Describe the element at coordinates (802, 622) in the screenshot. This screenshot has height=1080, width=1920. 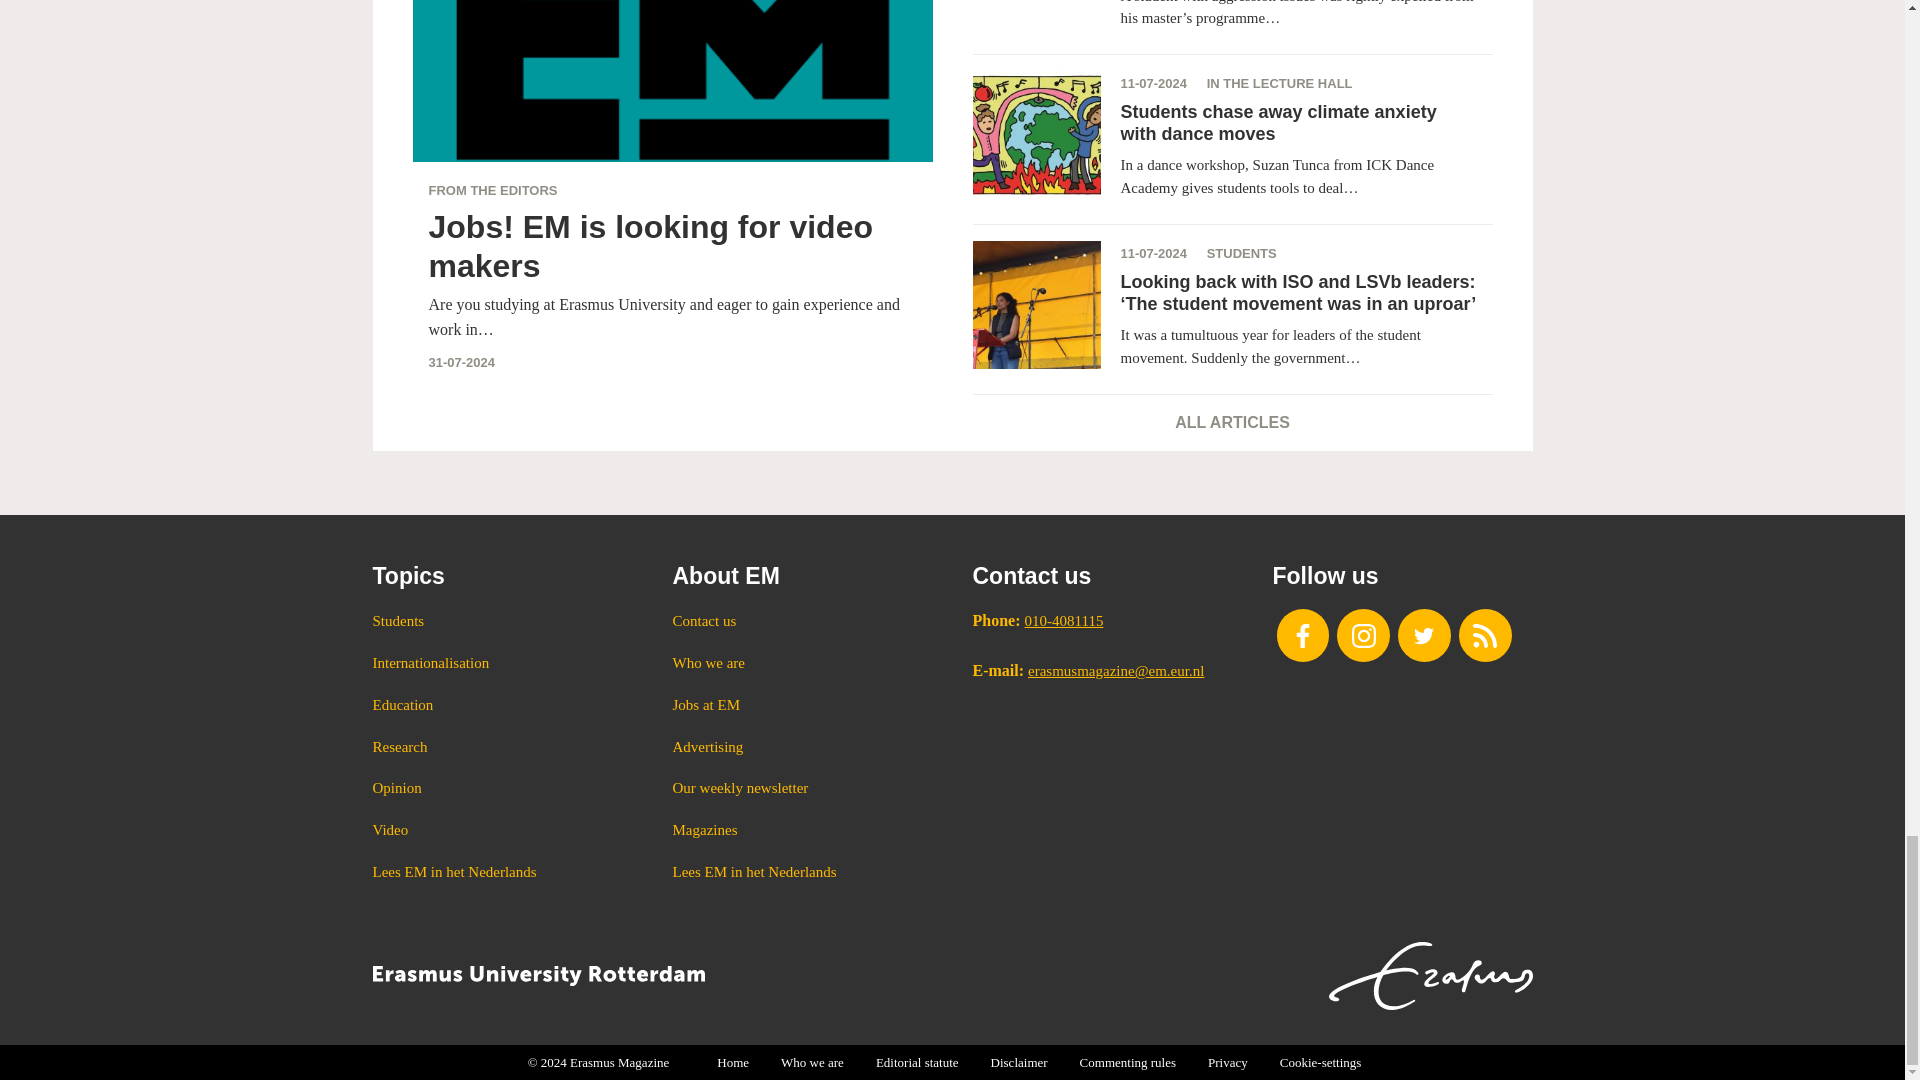
I see `Contact us` at that location.